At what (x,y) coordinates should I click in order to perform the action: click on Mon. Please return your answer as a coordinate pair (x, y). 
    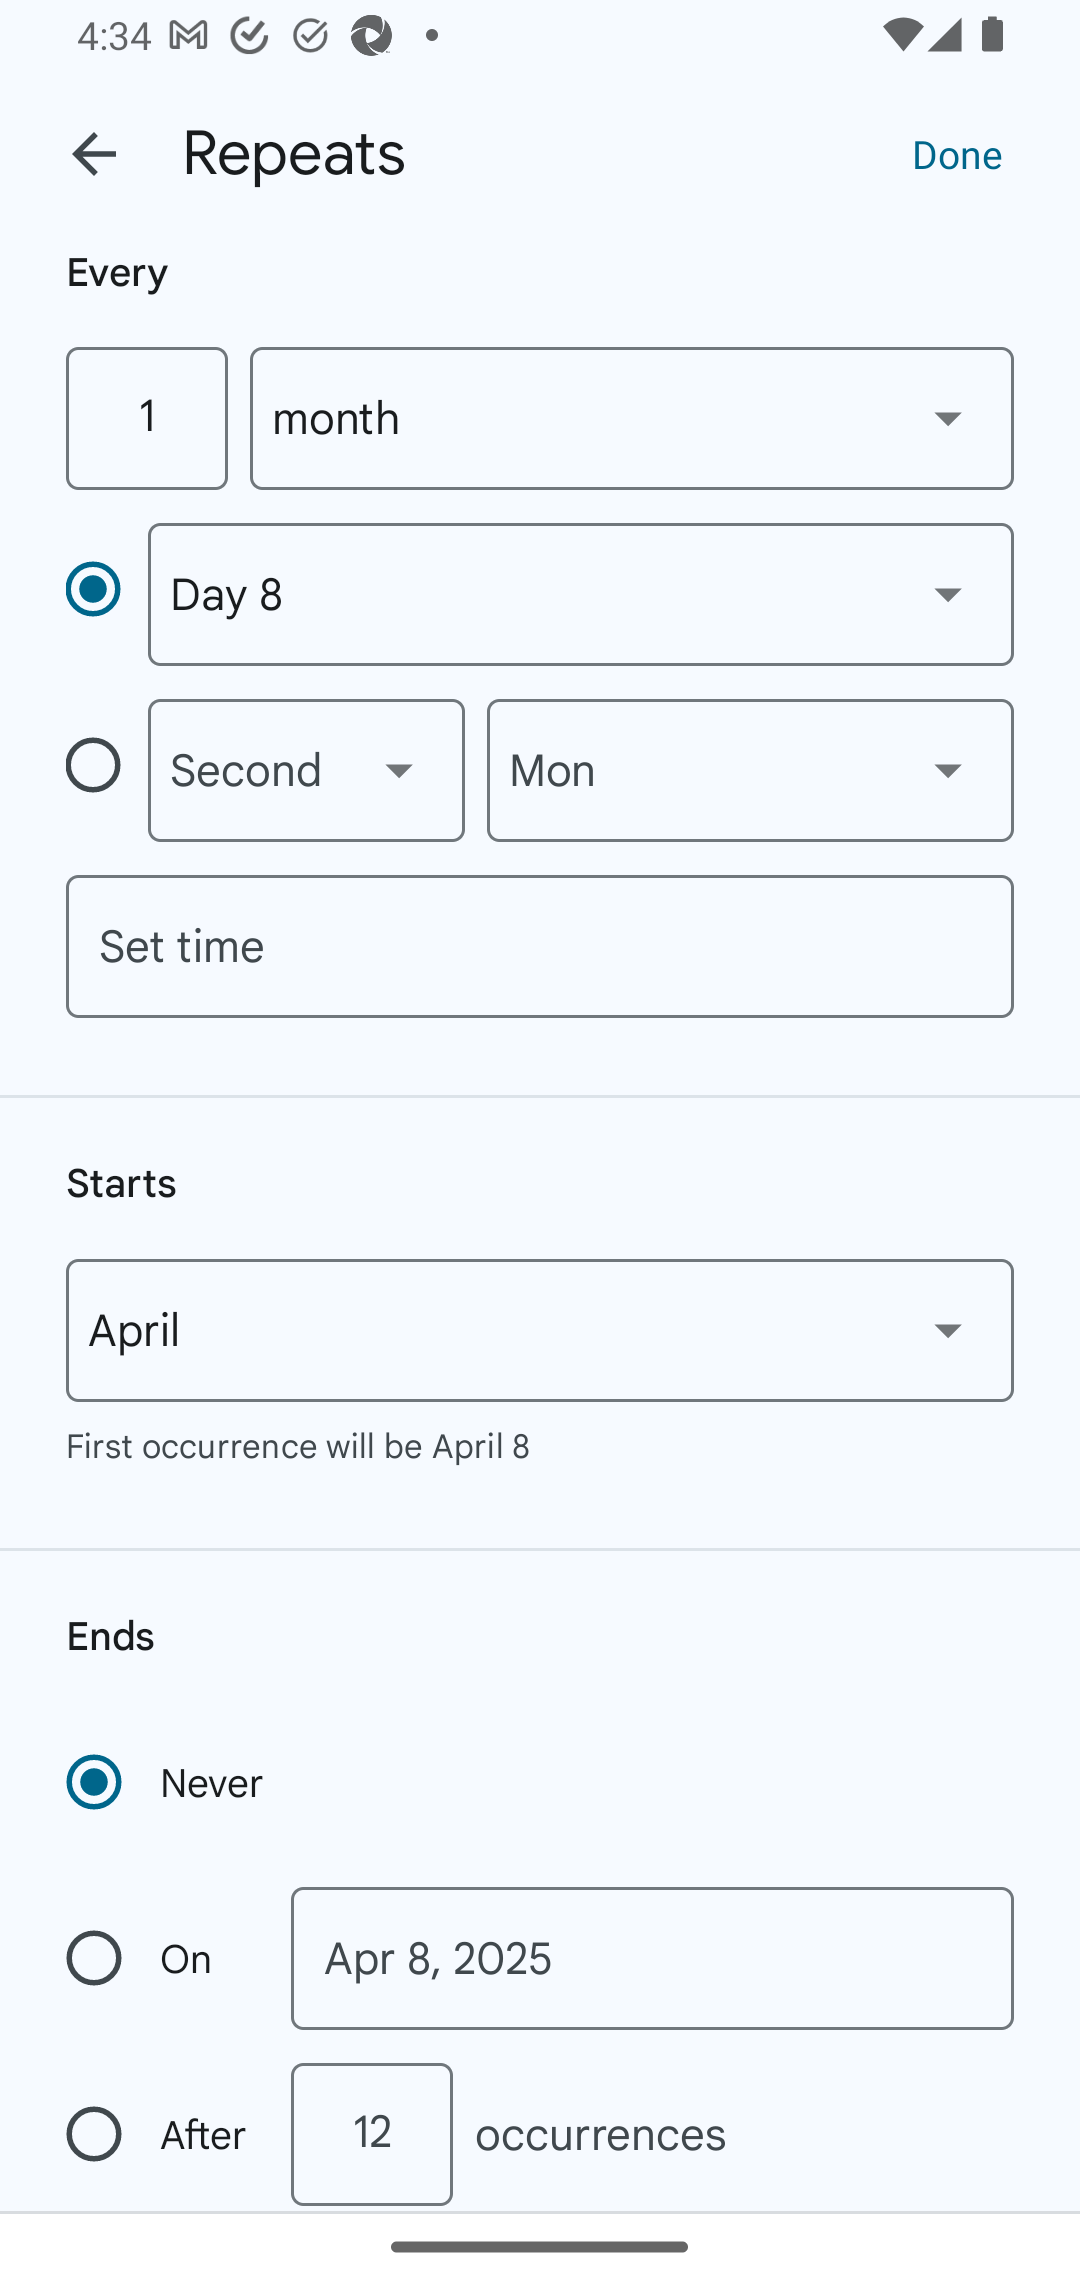
    Looking at the image, I should click on (750, 770).